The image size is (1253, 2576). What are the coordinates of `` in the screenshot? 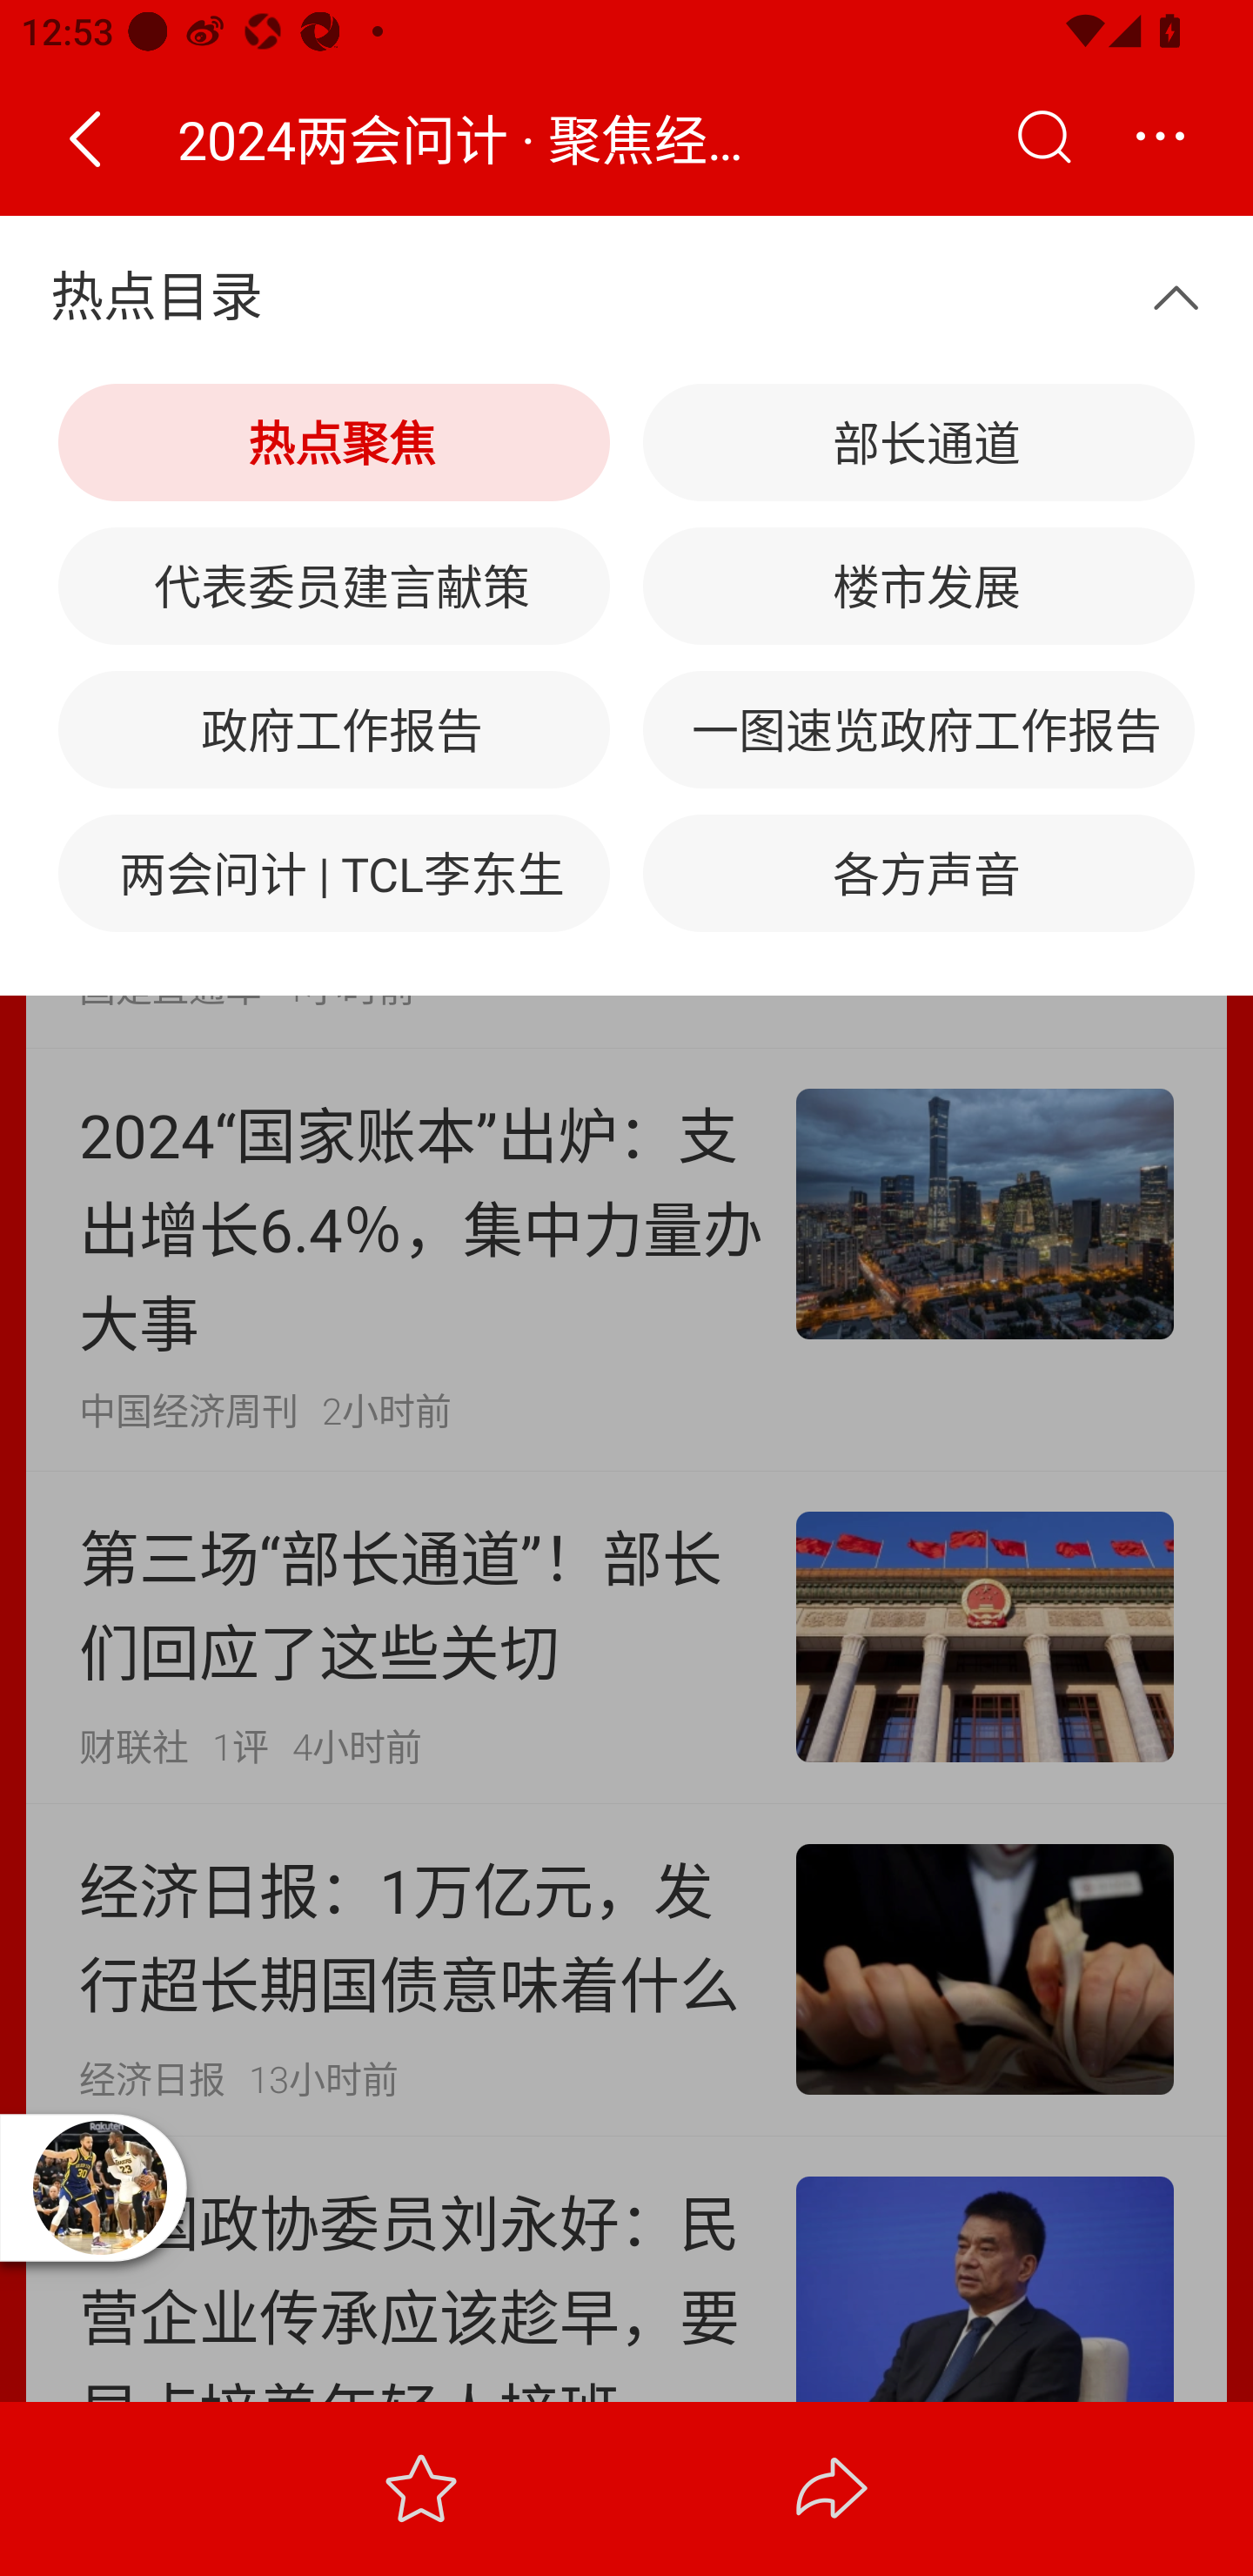 It's located at (1042, 138).